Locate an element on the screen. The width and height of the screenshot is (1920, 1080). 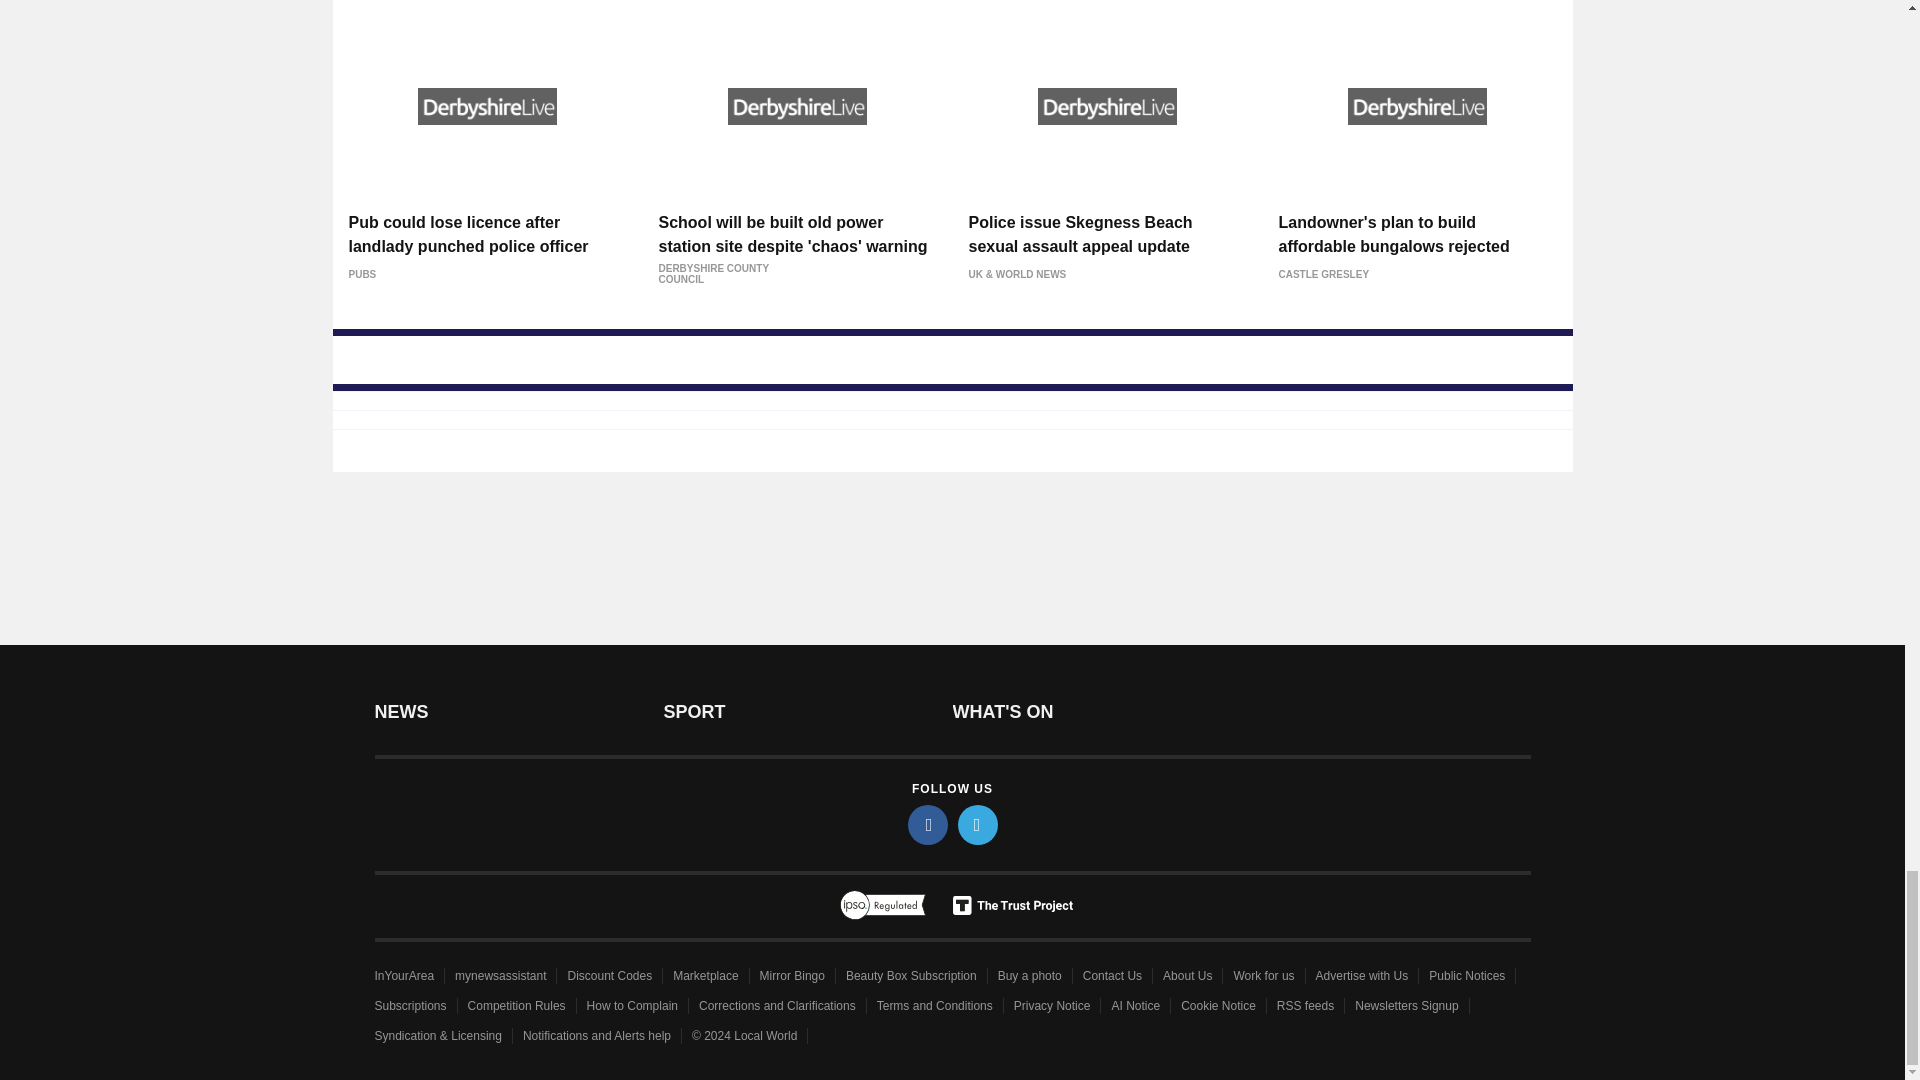
twitter is located at coordinates (978, 824).